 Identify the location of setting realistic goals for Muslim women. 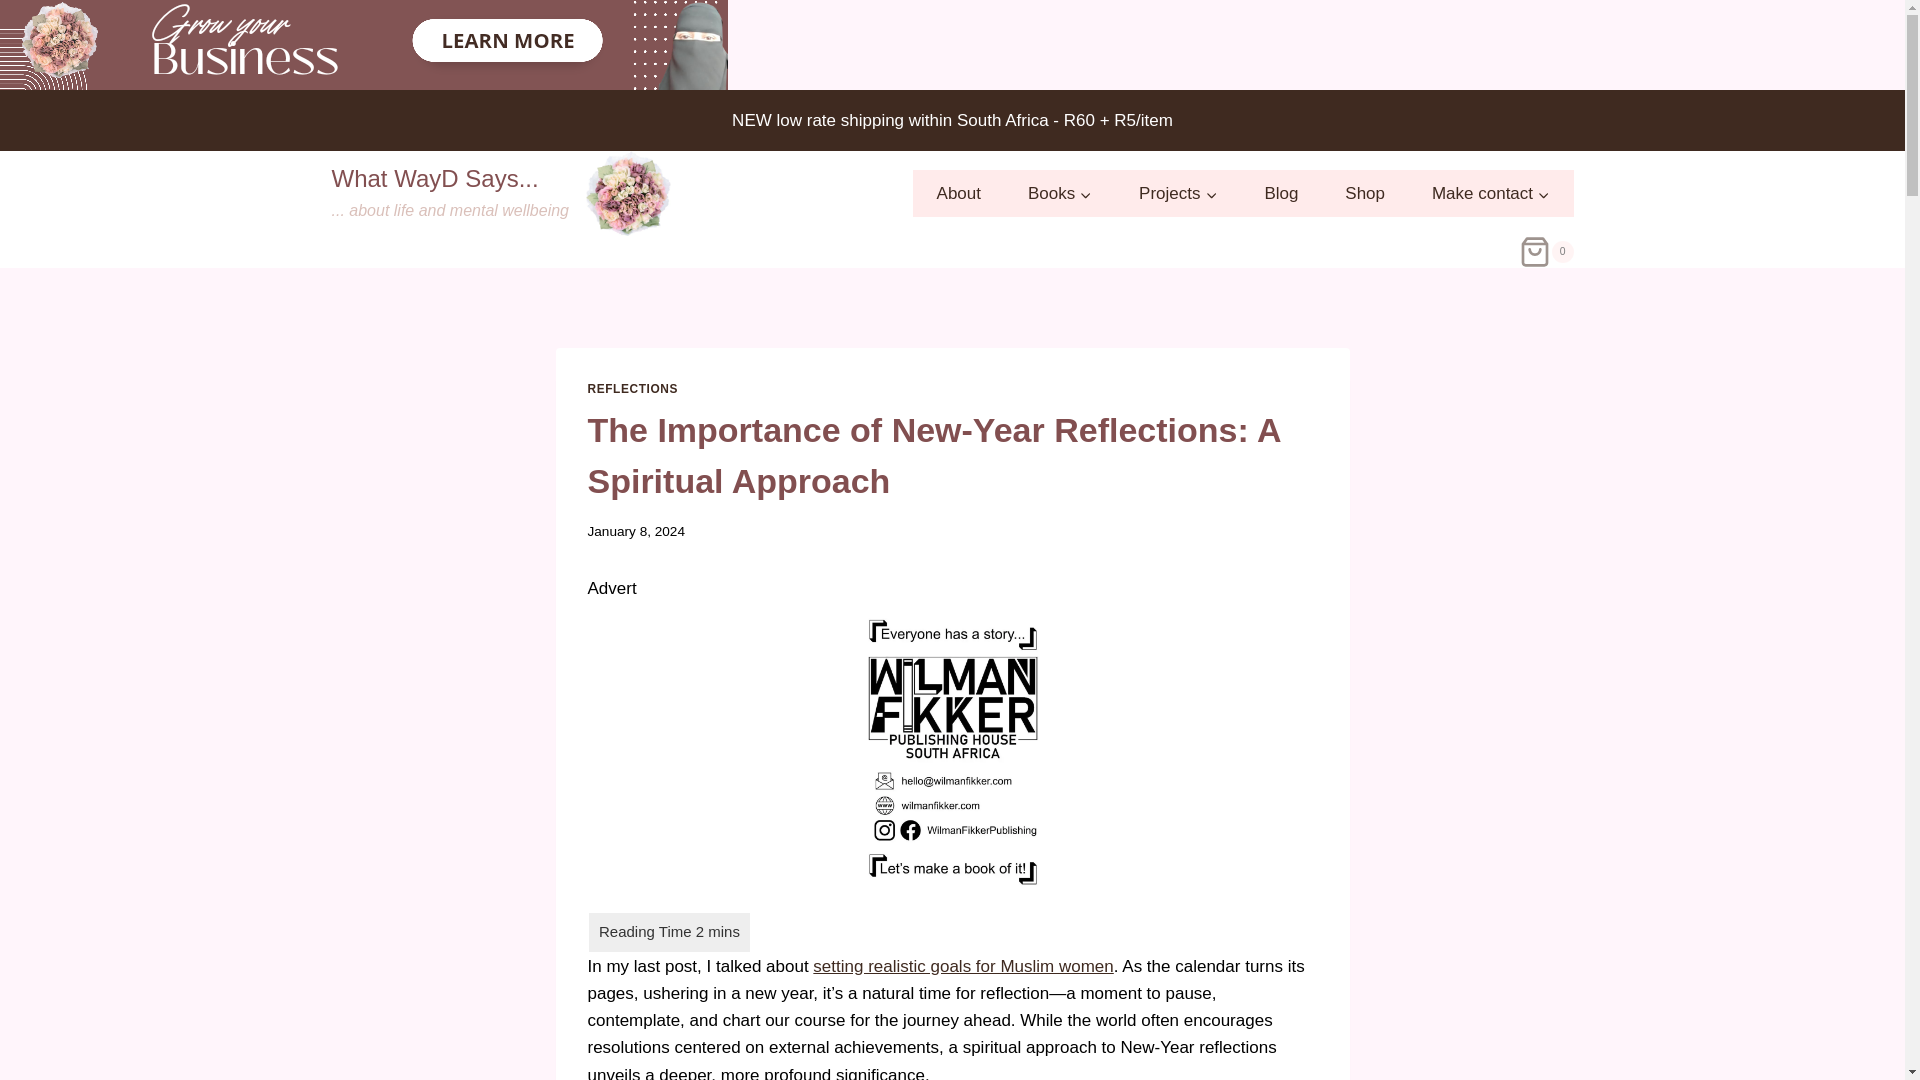
(962, 966).